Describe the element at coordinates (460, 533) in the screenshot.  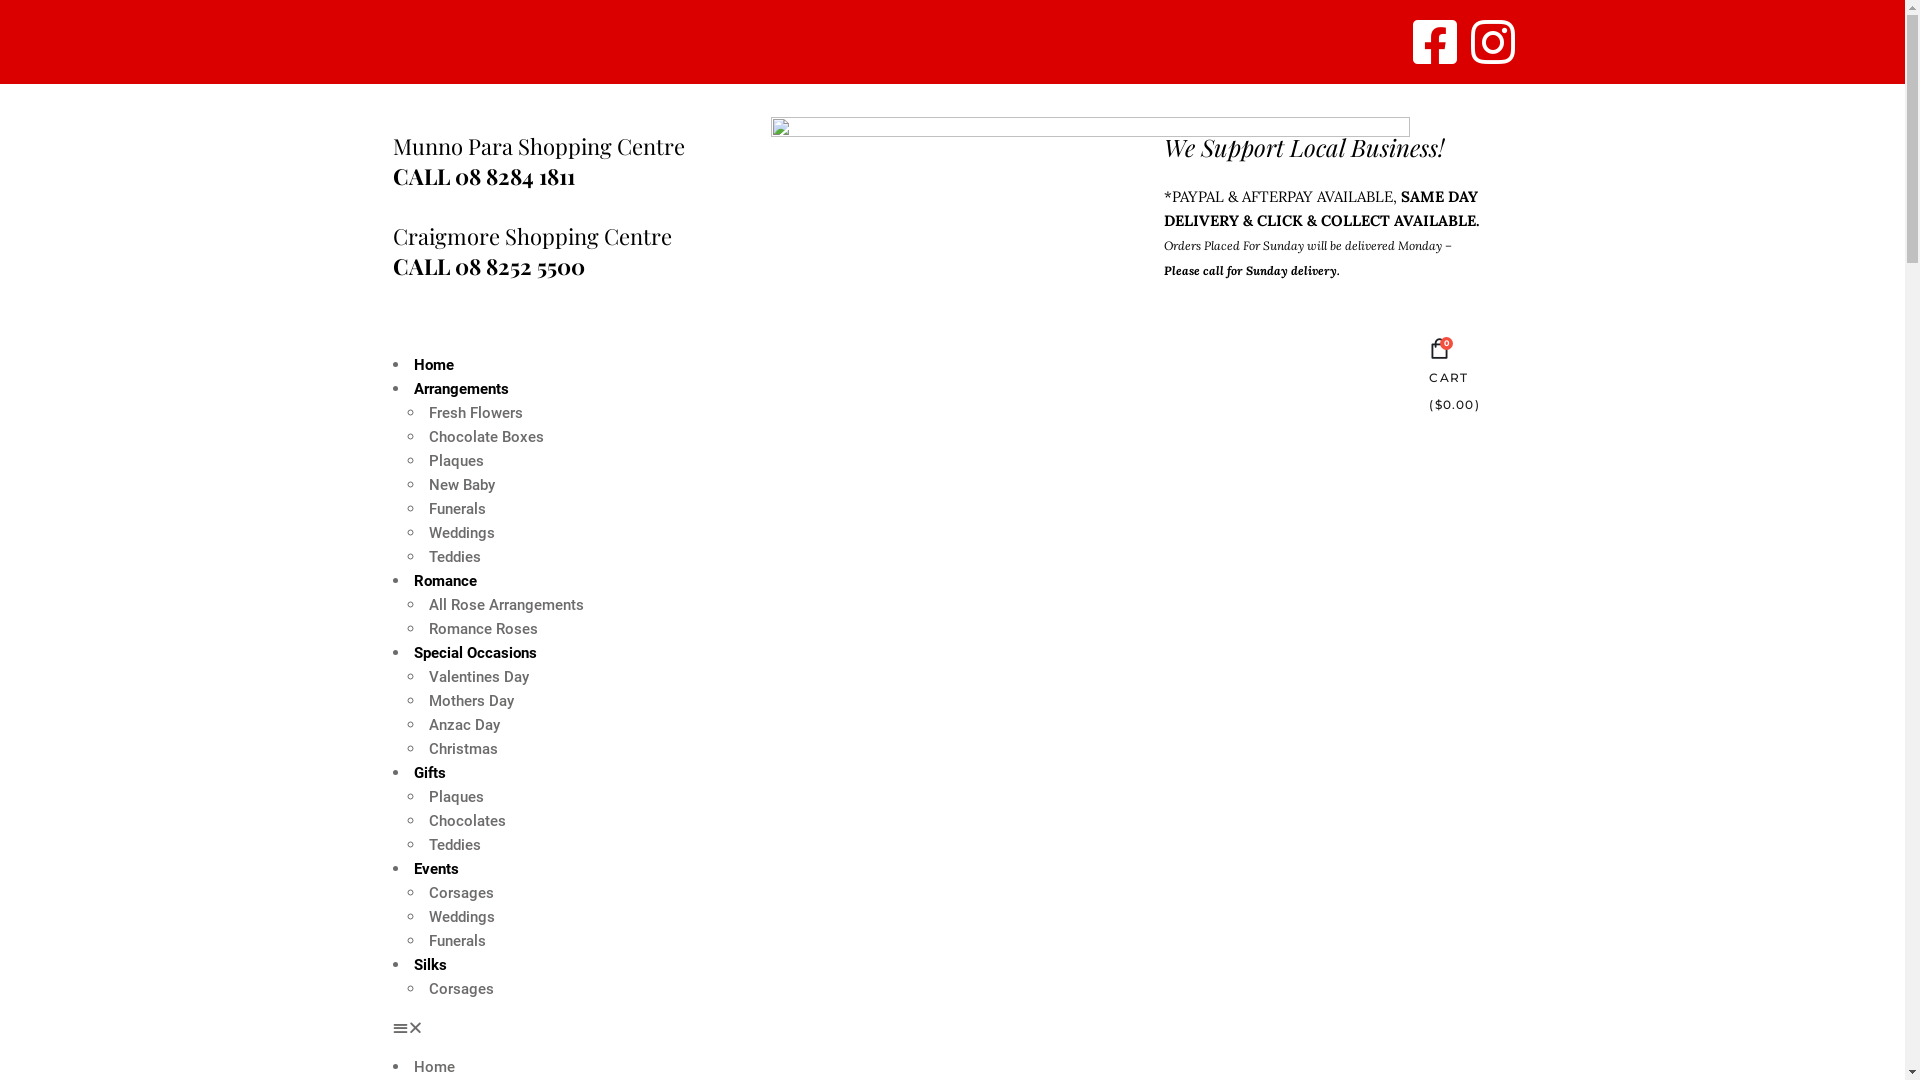
I see `Weddings` at that location.